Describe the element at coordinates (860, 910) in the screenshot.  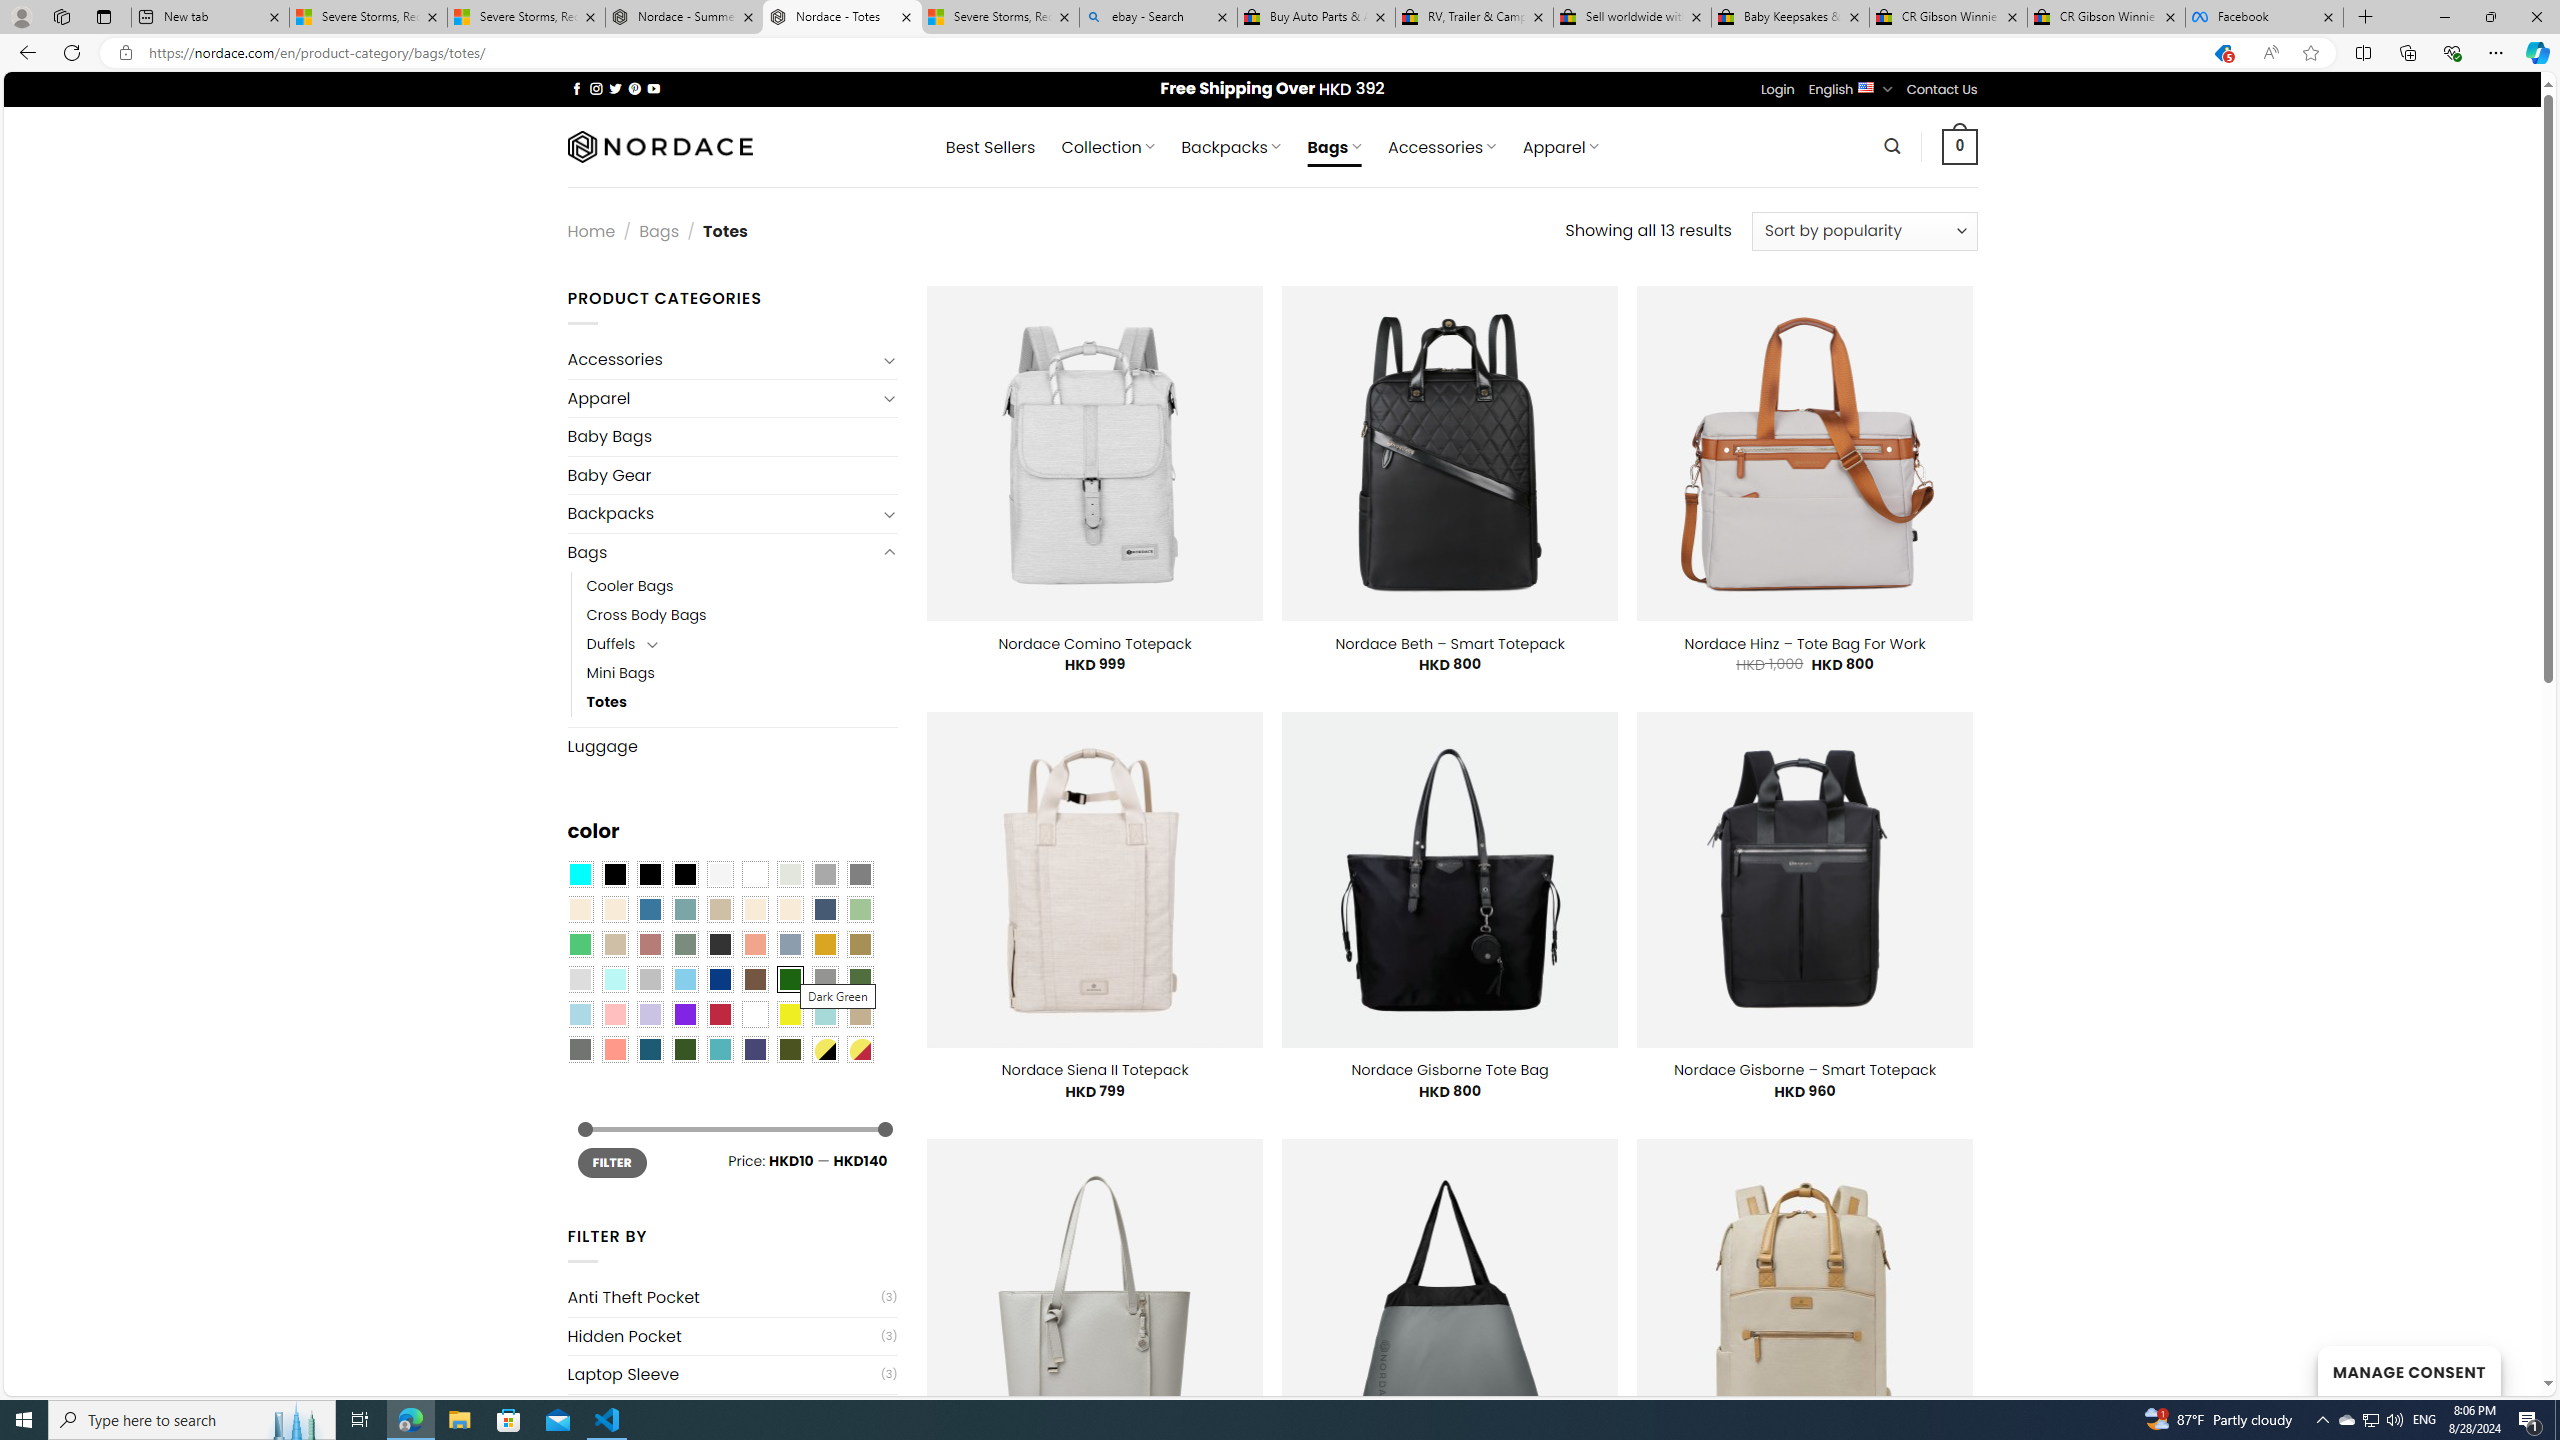
I see `Light Green` at that location.